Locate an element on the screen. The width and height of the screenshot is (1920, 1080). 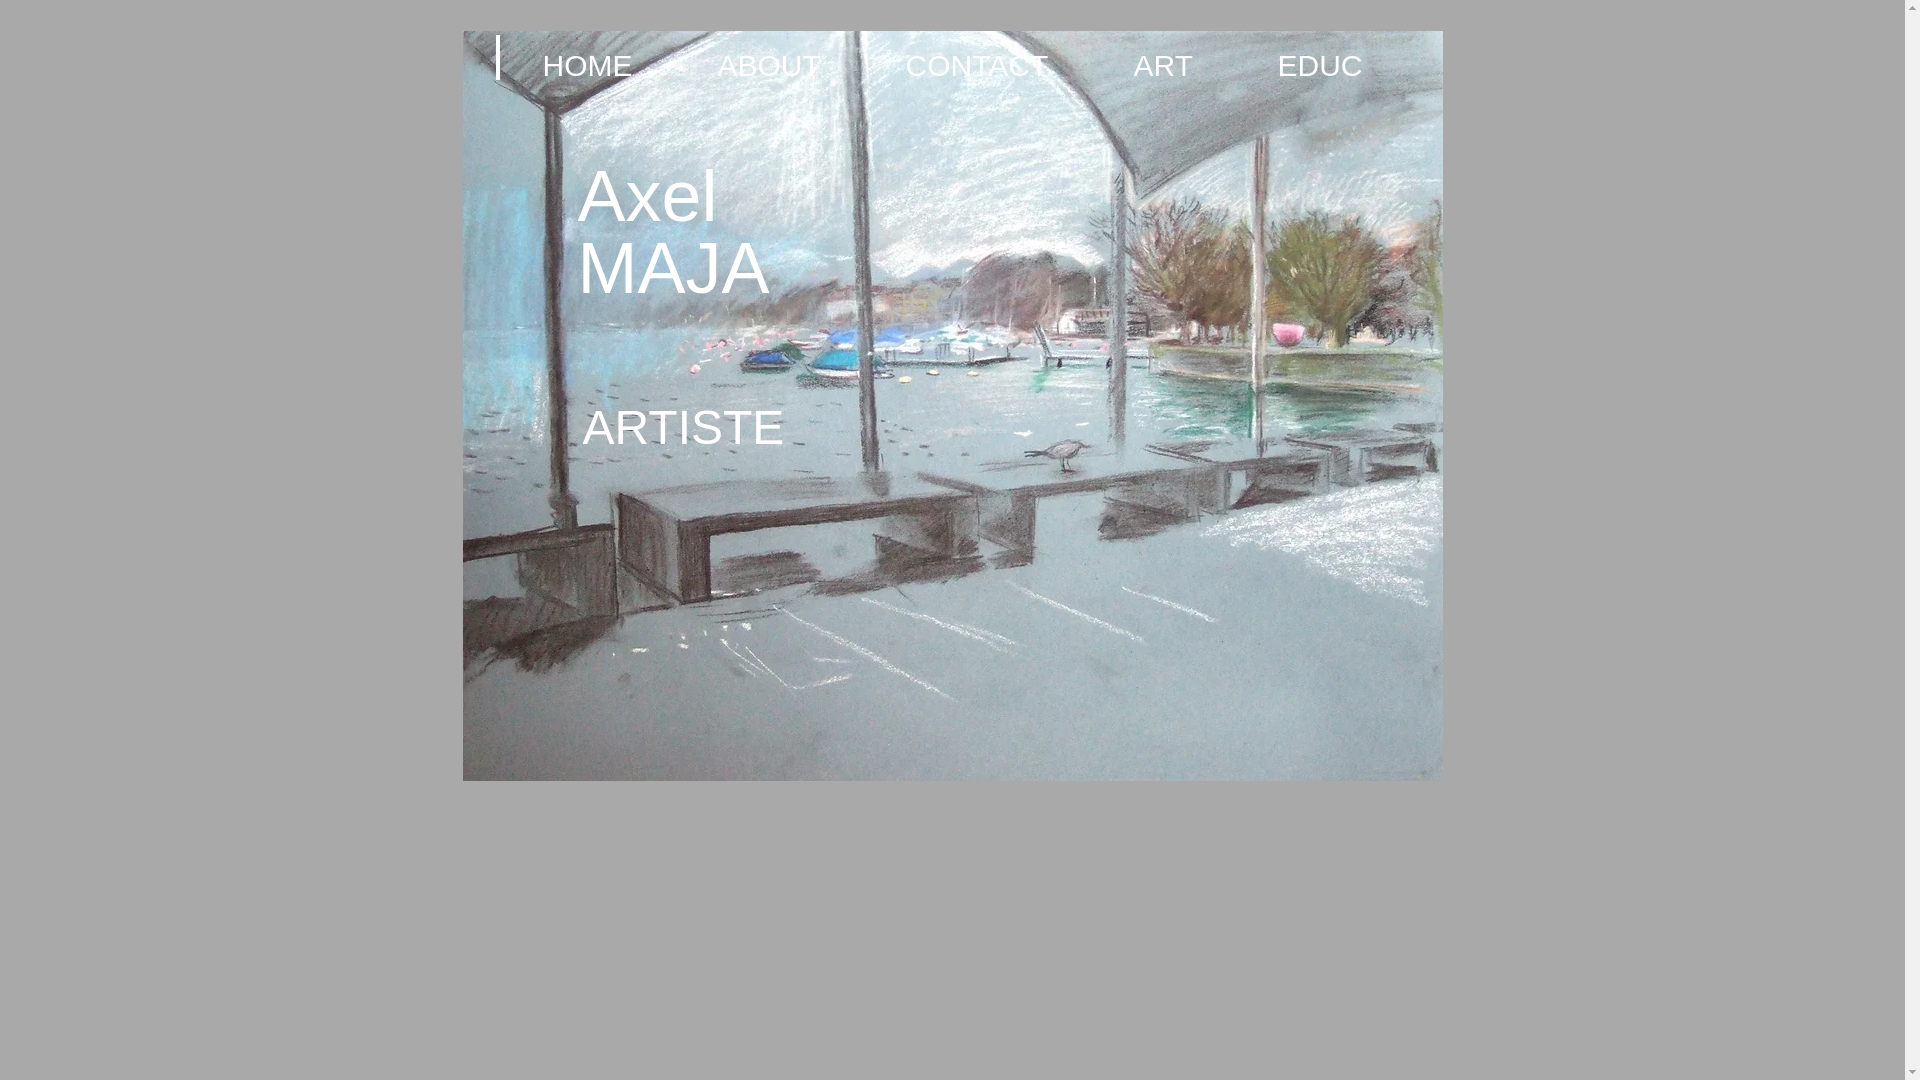
EDUC is located at coordinates (1347, 65).